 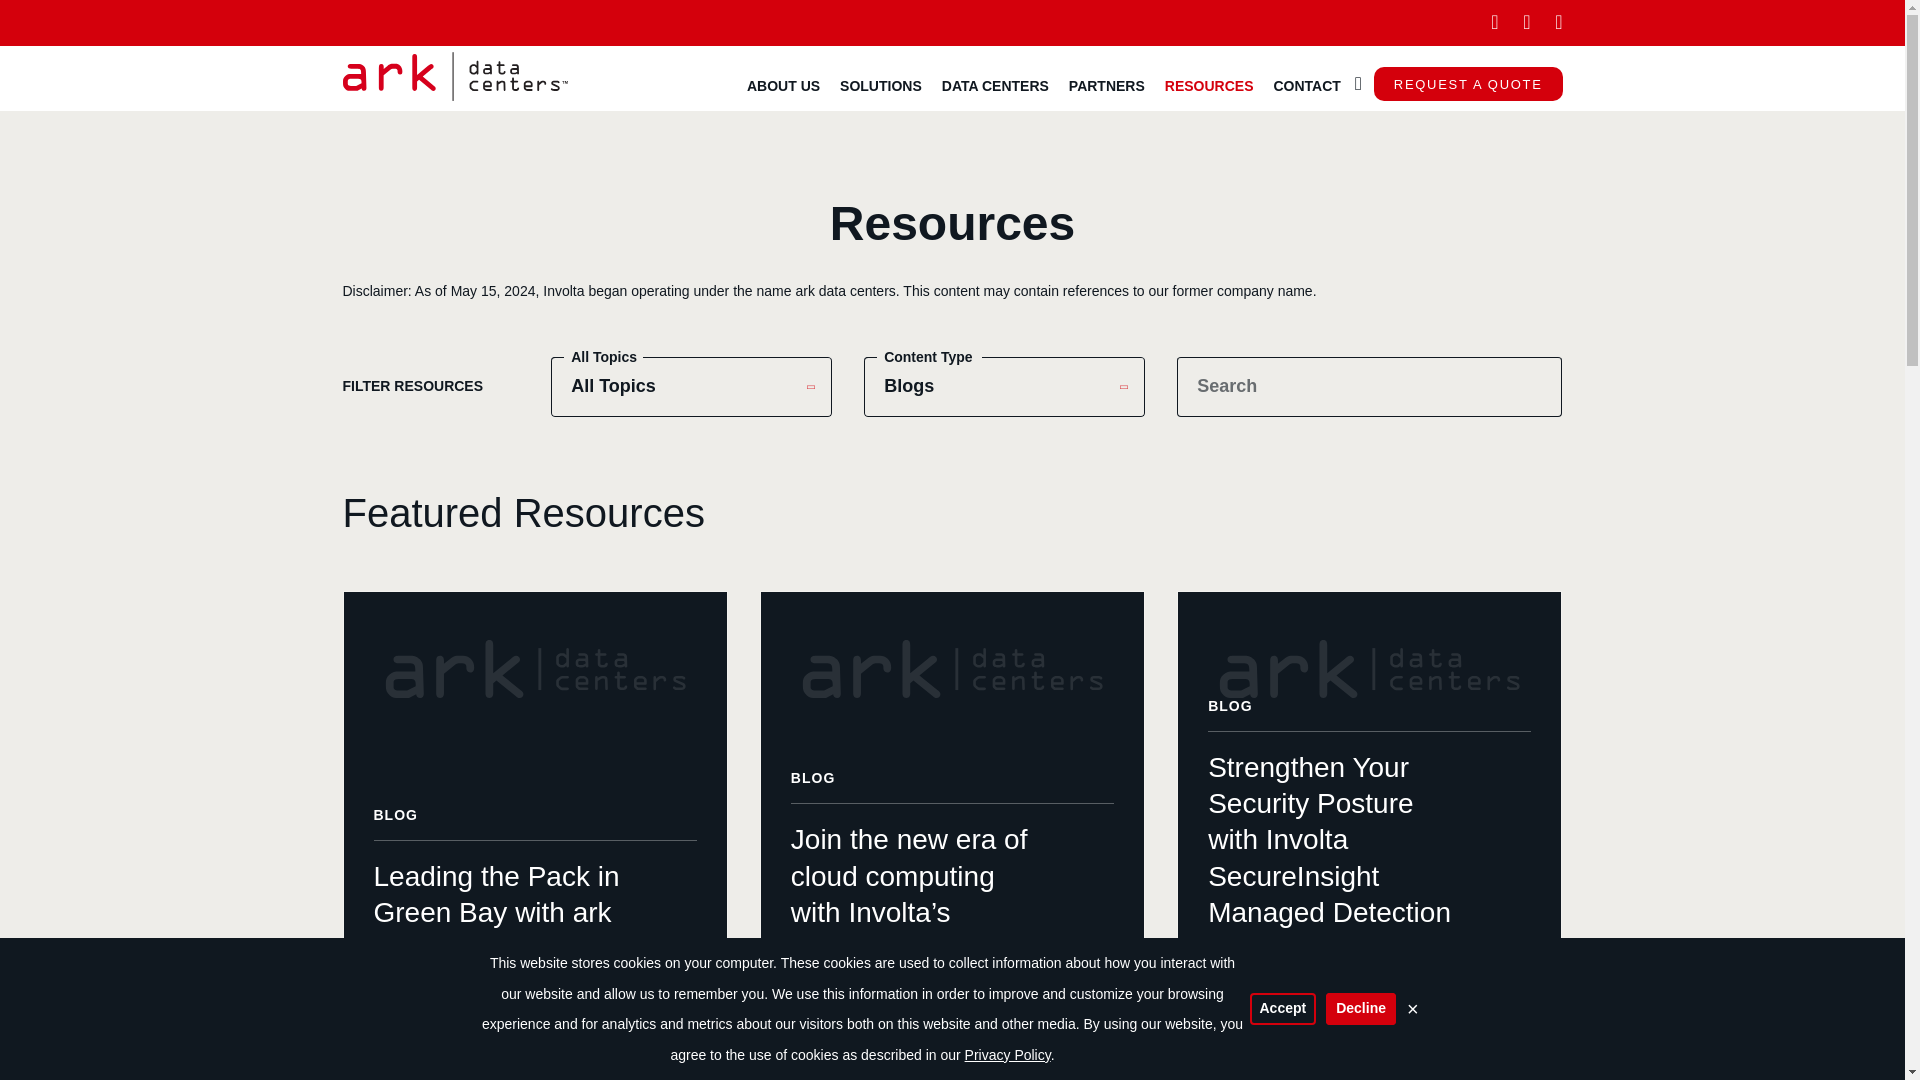 I want to click on SOLUTIONS, so click(x=880, y=84).